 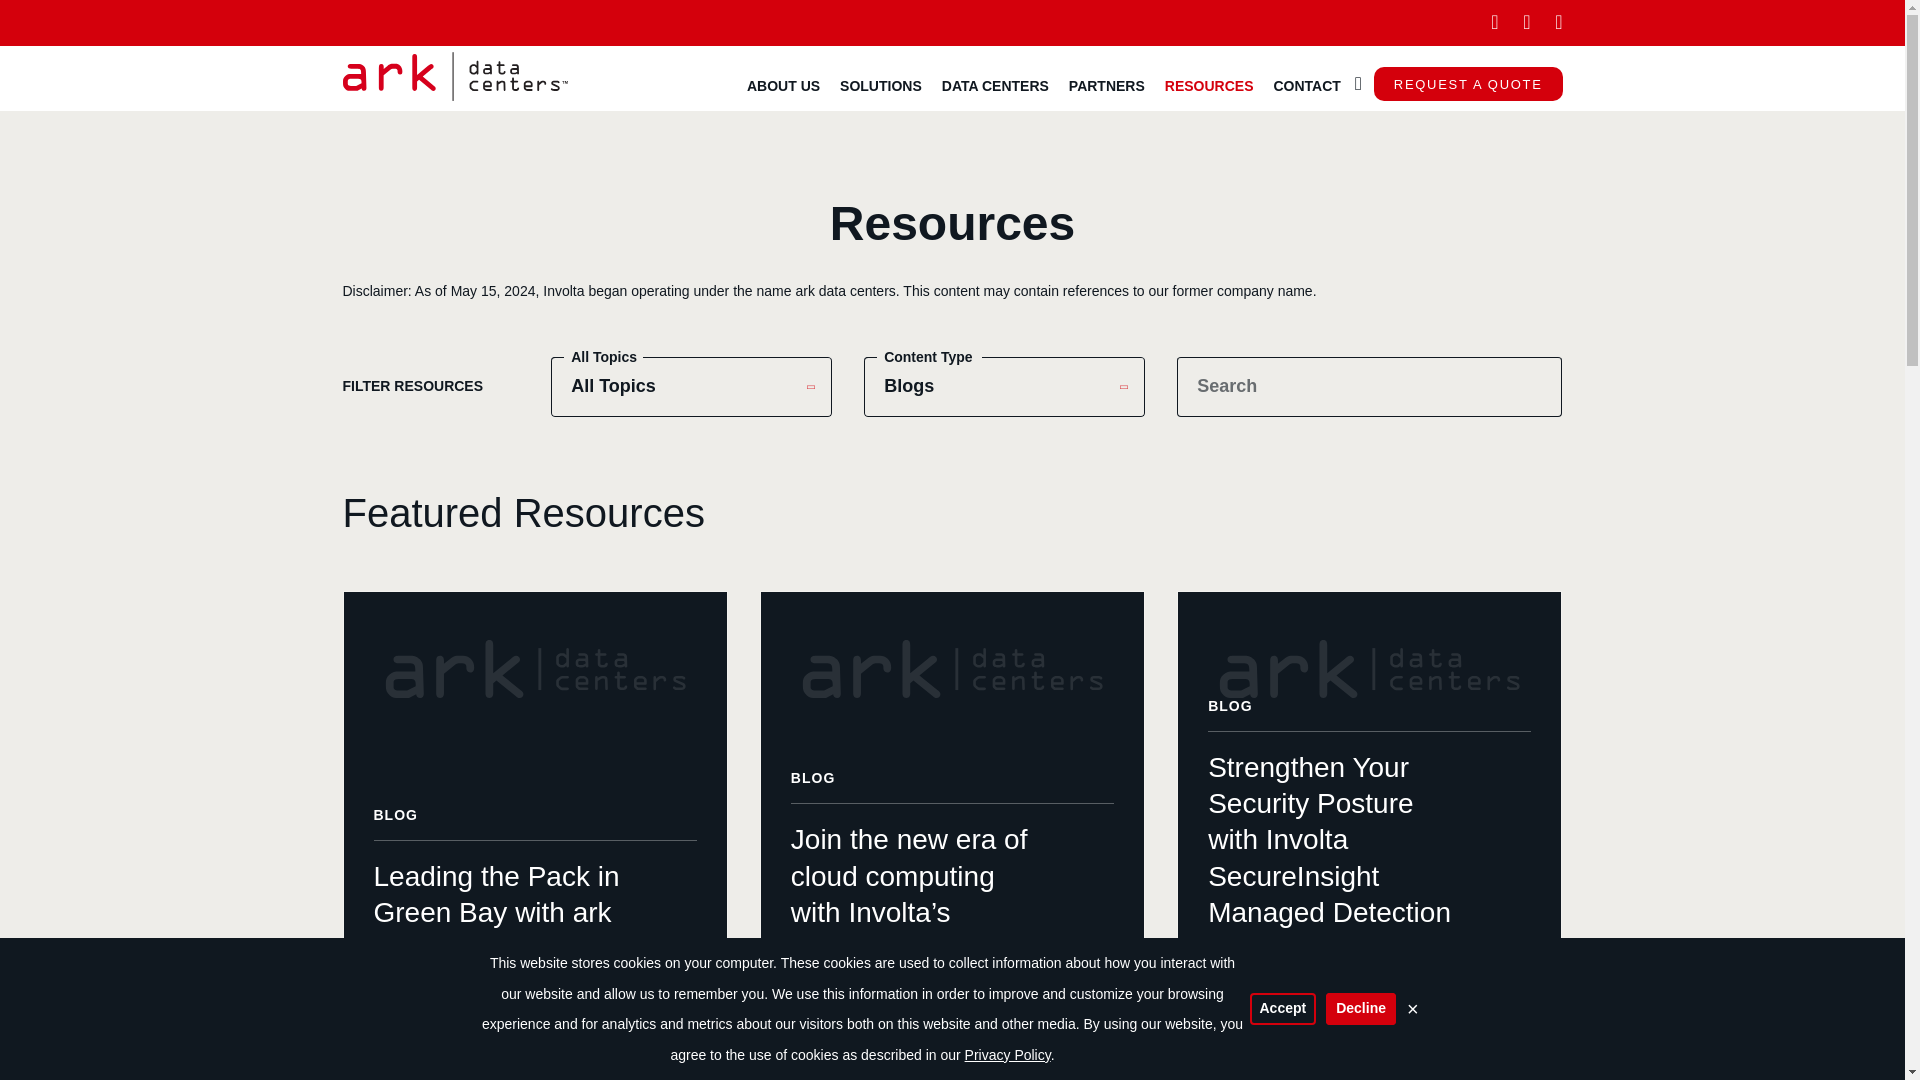 I want to click on SOLUTIONS, so click(x=880, y=84).